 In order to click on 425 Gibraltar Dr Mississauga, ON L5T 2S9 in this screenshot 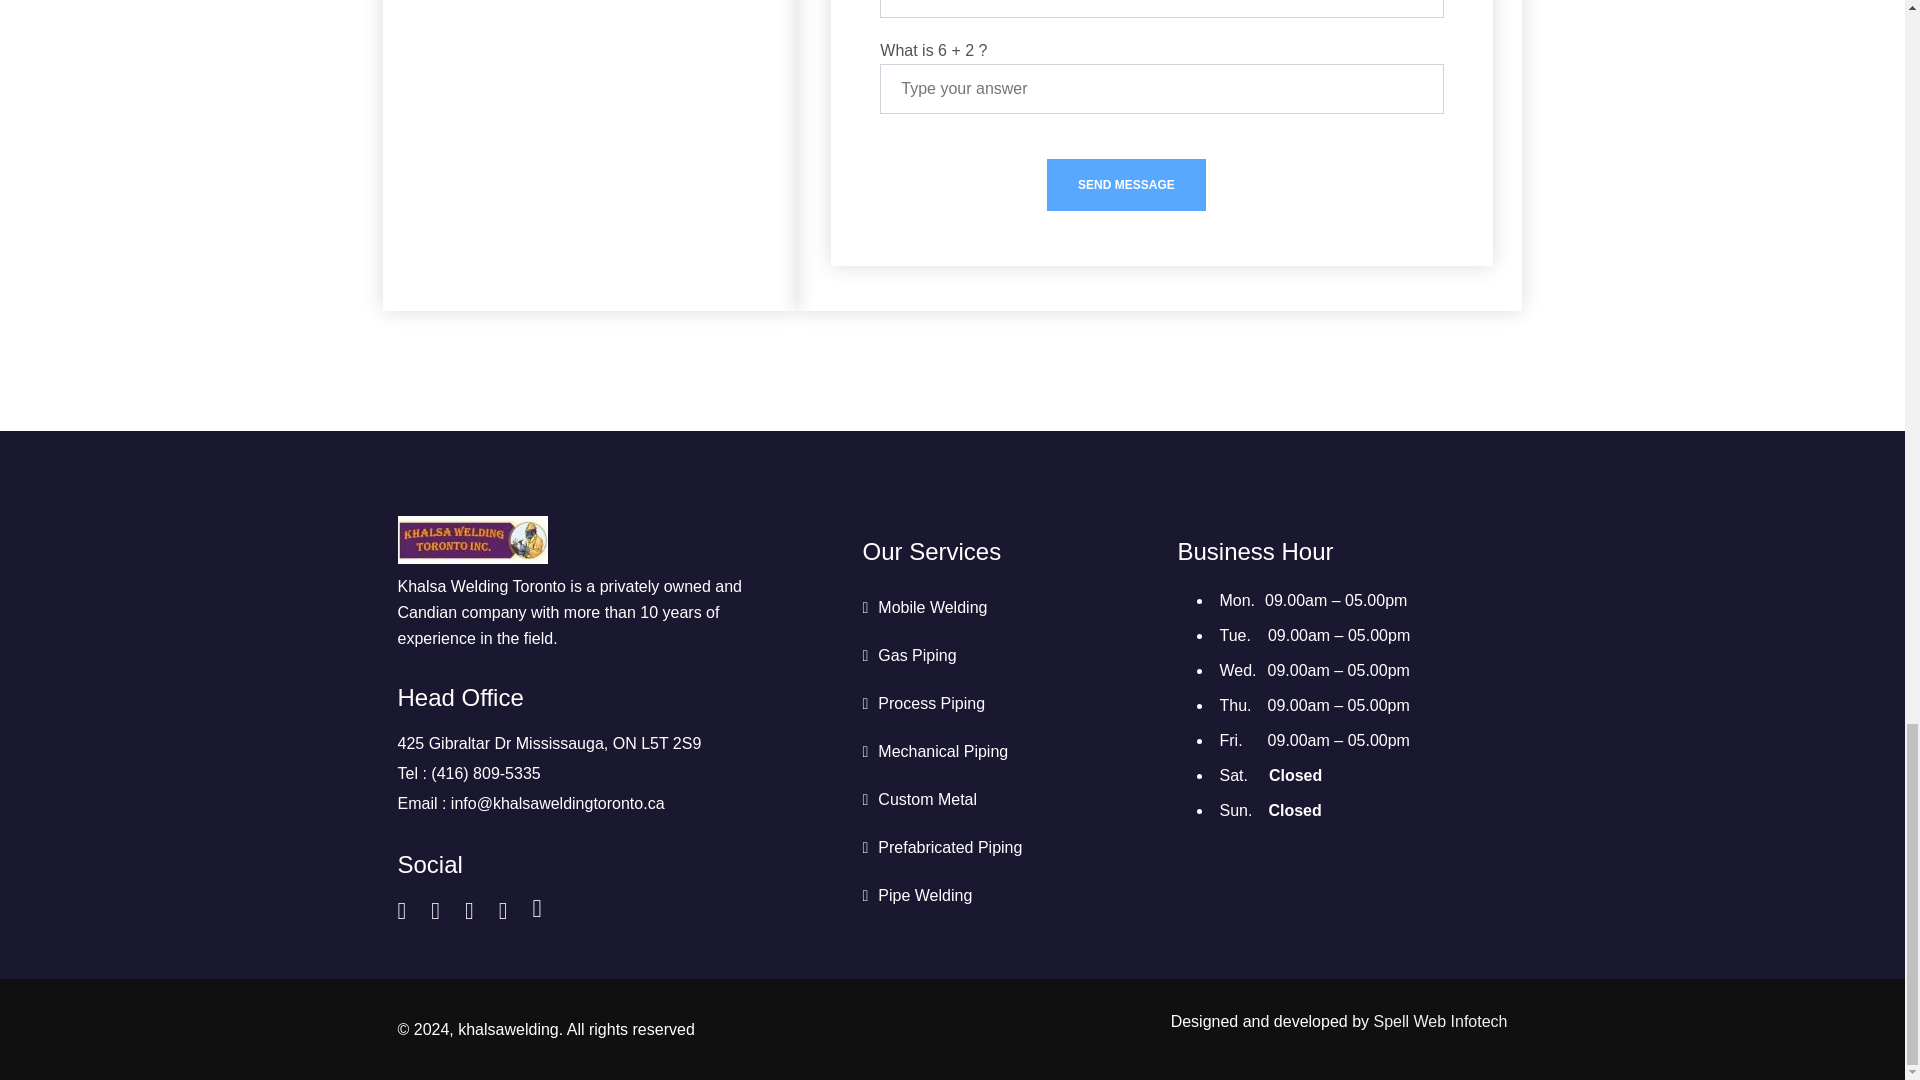, I will do `click(550, 743)`.